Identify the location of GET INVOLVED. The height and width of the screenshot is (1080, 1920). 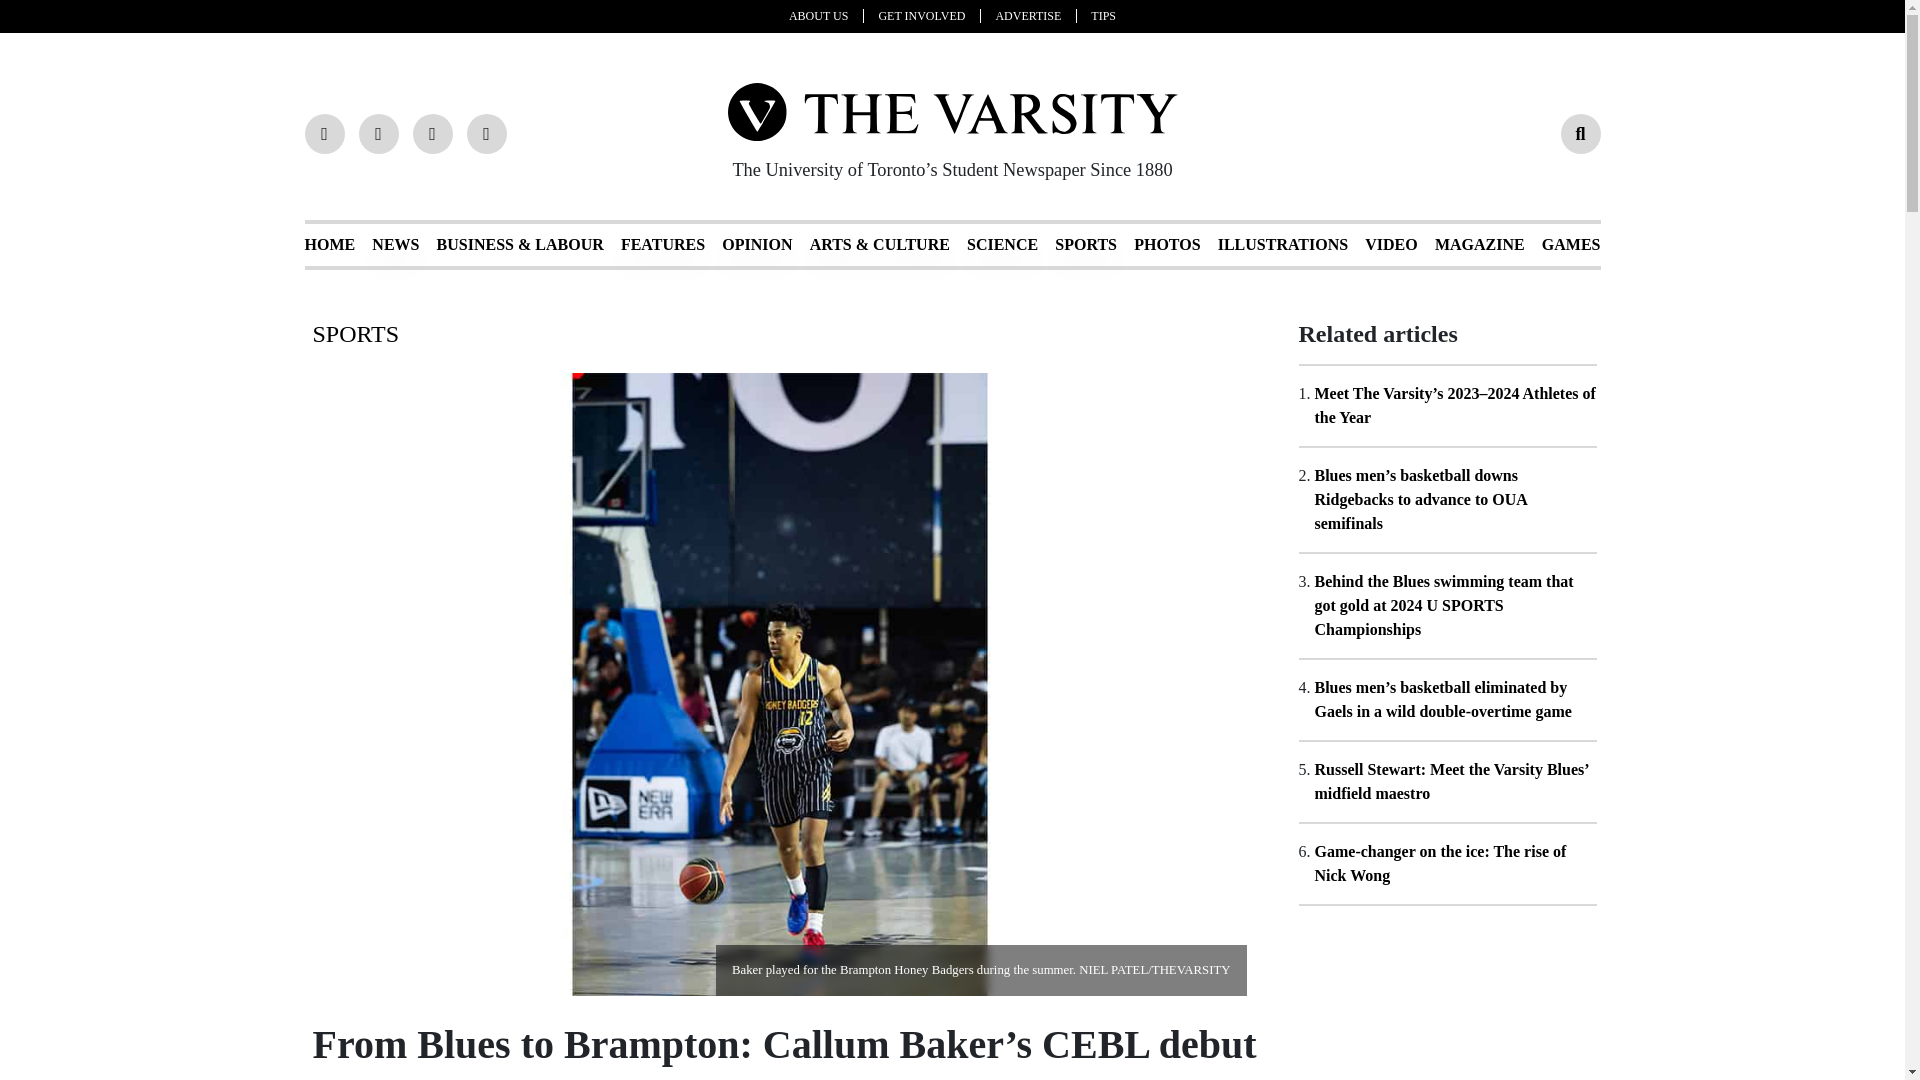
(929, 15).